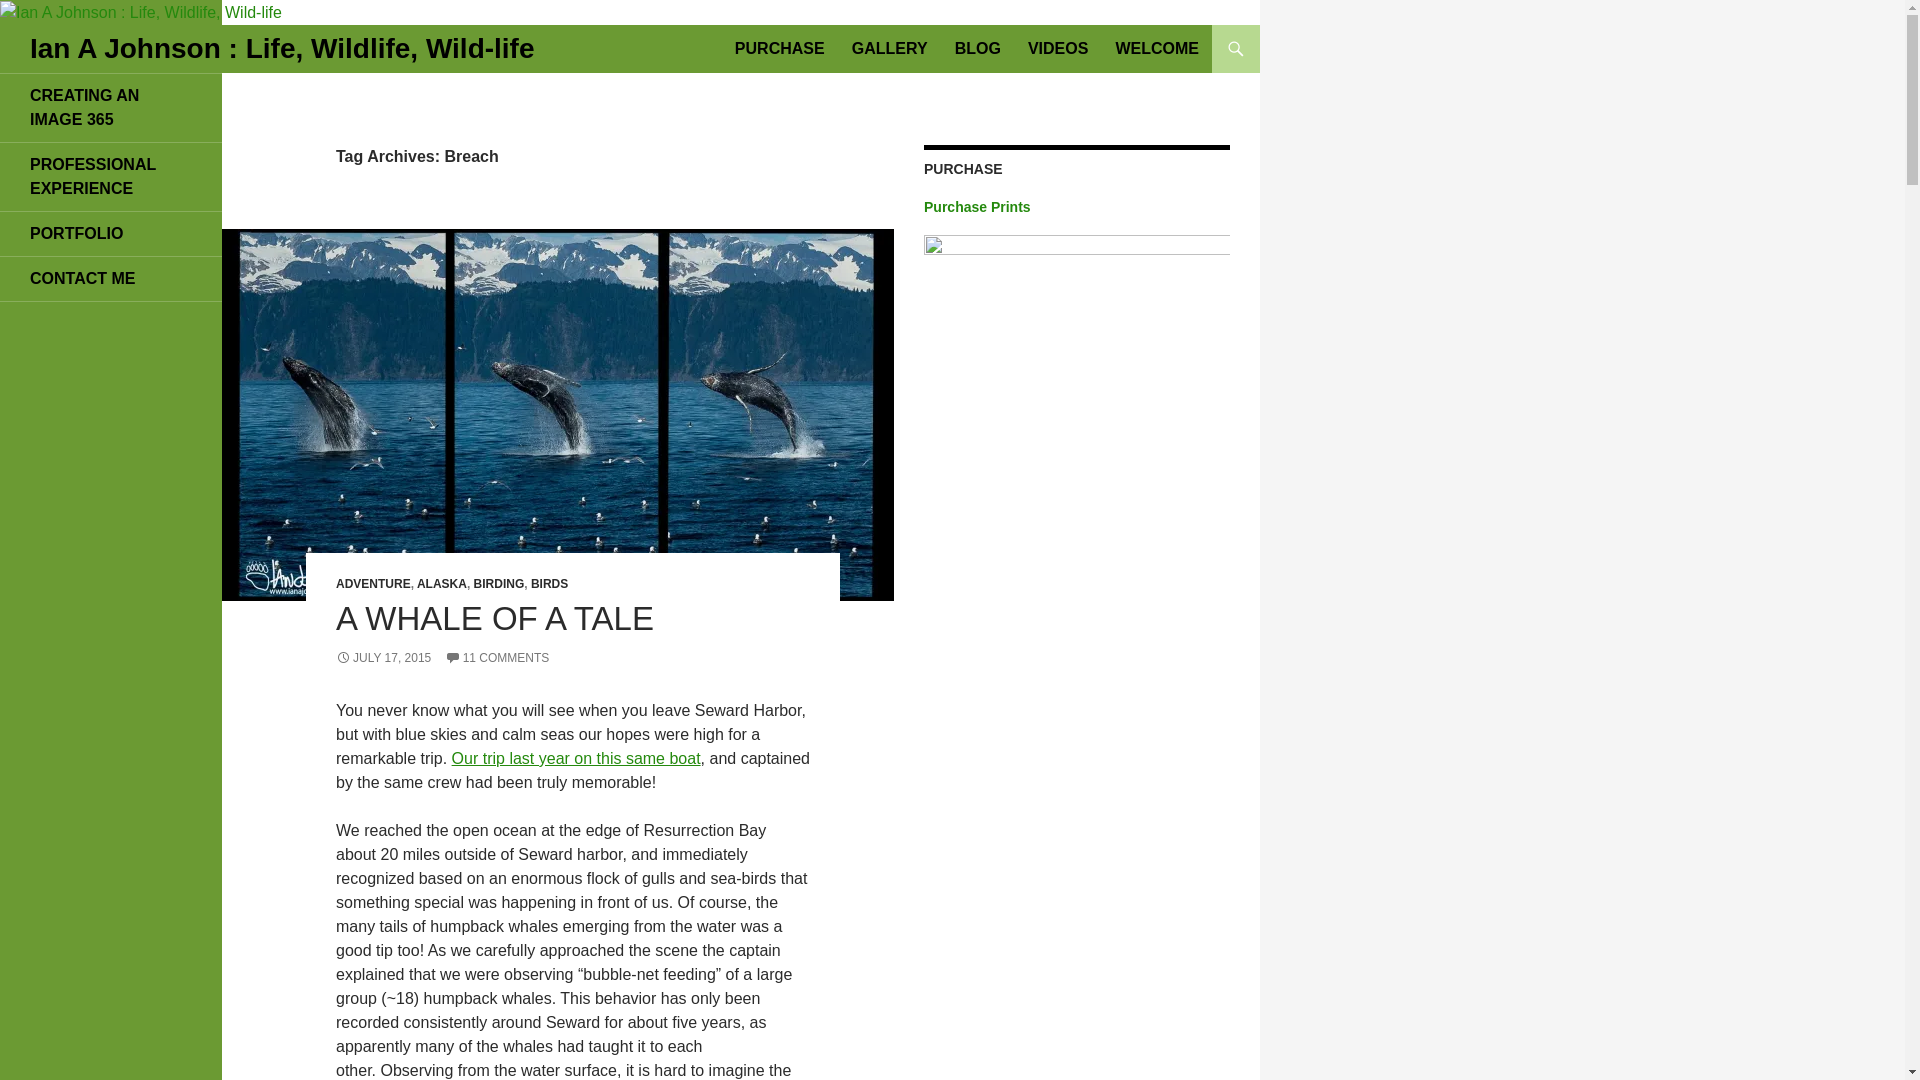  What do you see at coordinates (383, 658) in the screenshot?
I see `JULY 17, 2015` at bounding box center [383, 658].